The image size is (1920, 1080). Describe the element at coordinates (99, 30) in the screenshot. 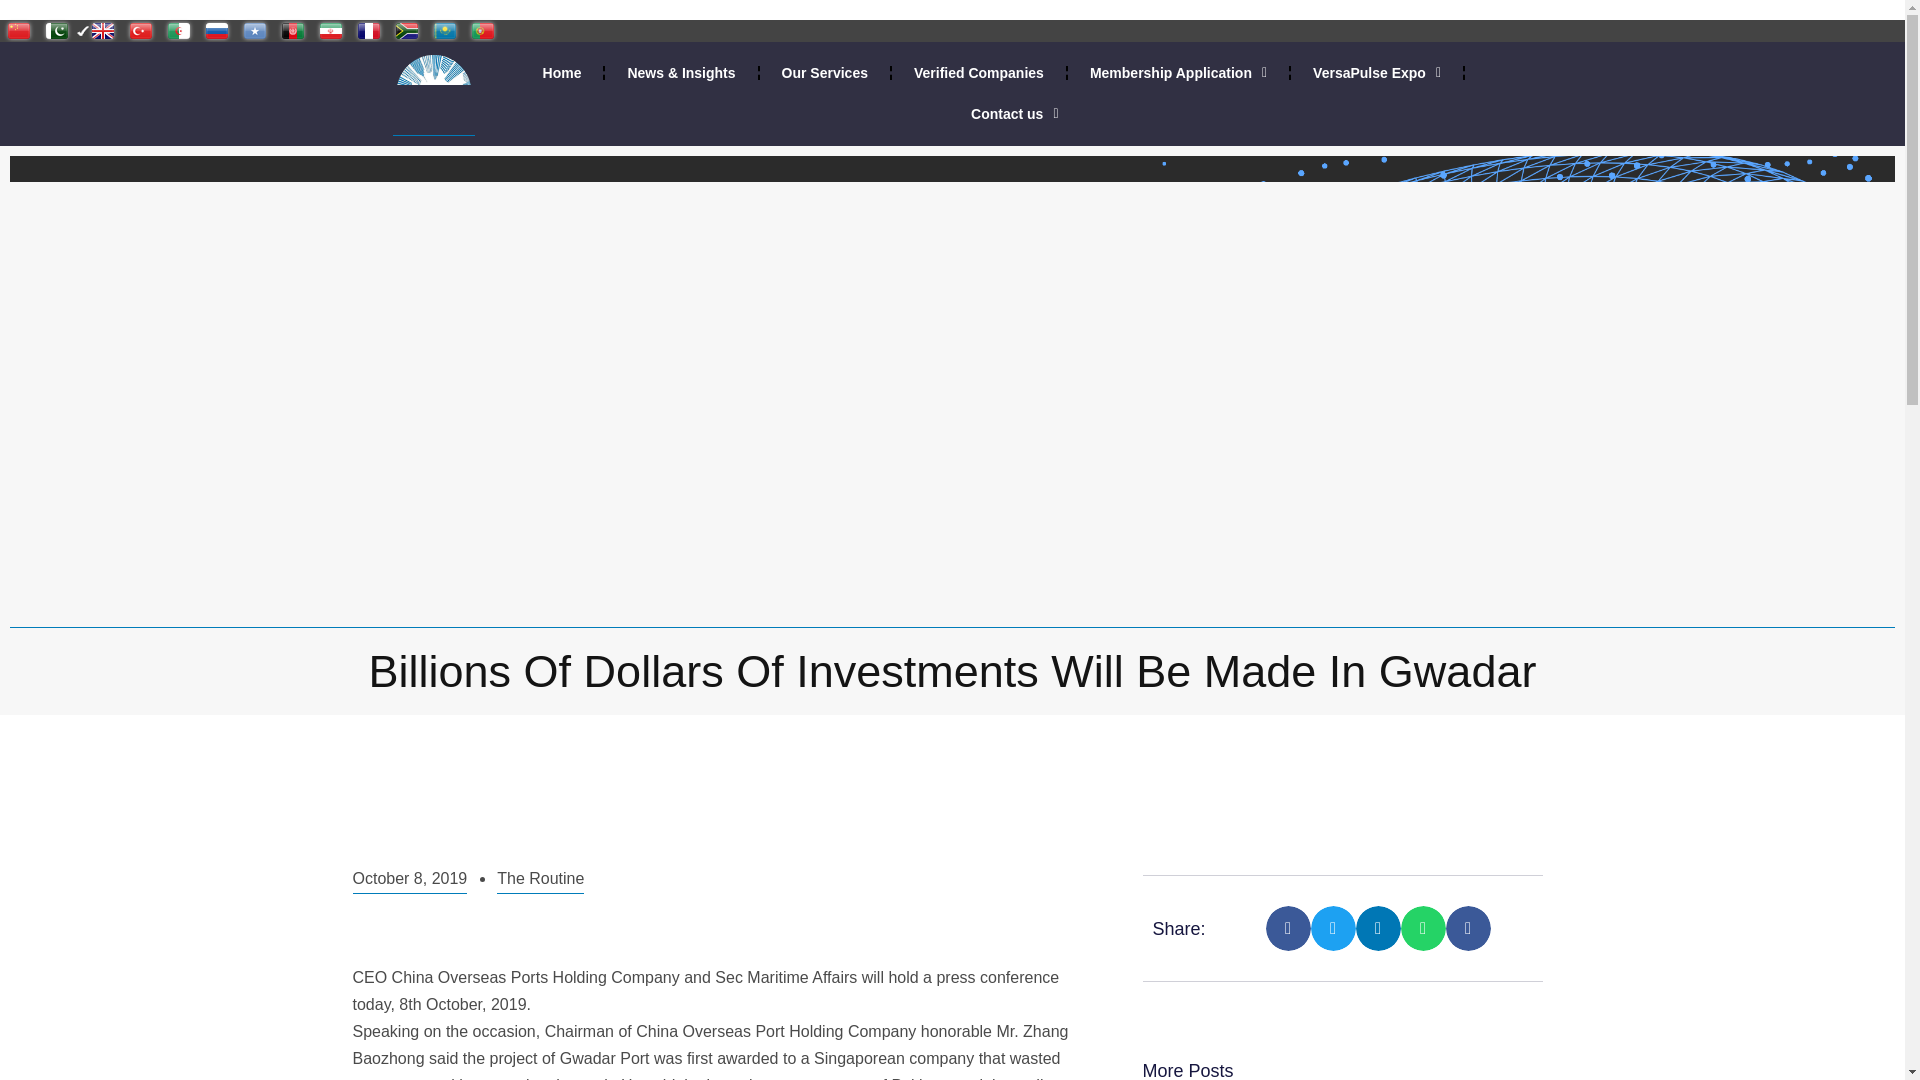

I see `English` at that location.